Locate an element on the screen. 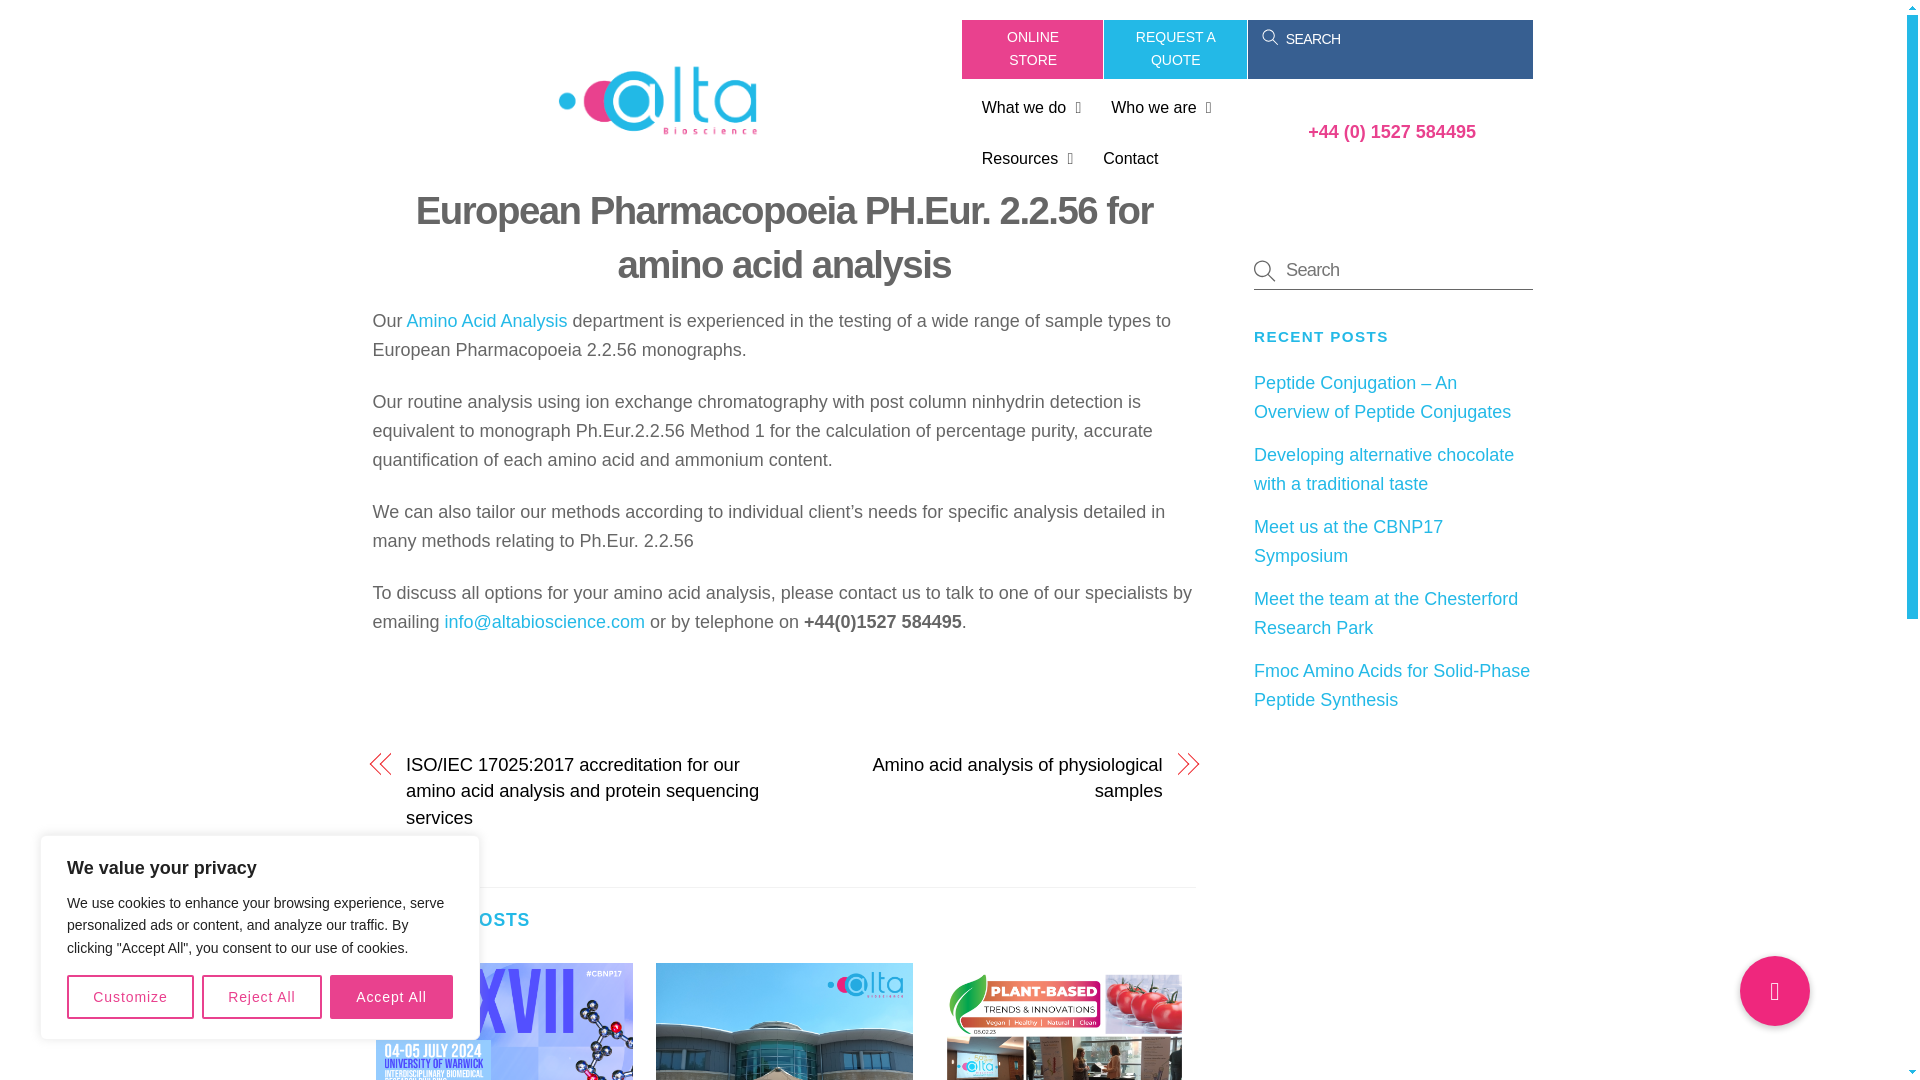 This screenshot has width=1920, height=1080. AltaBioscience-logo-footer is located at coordinates (658, 102).